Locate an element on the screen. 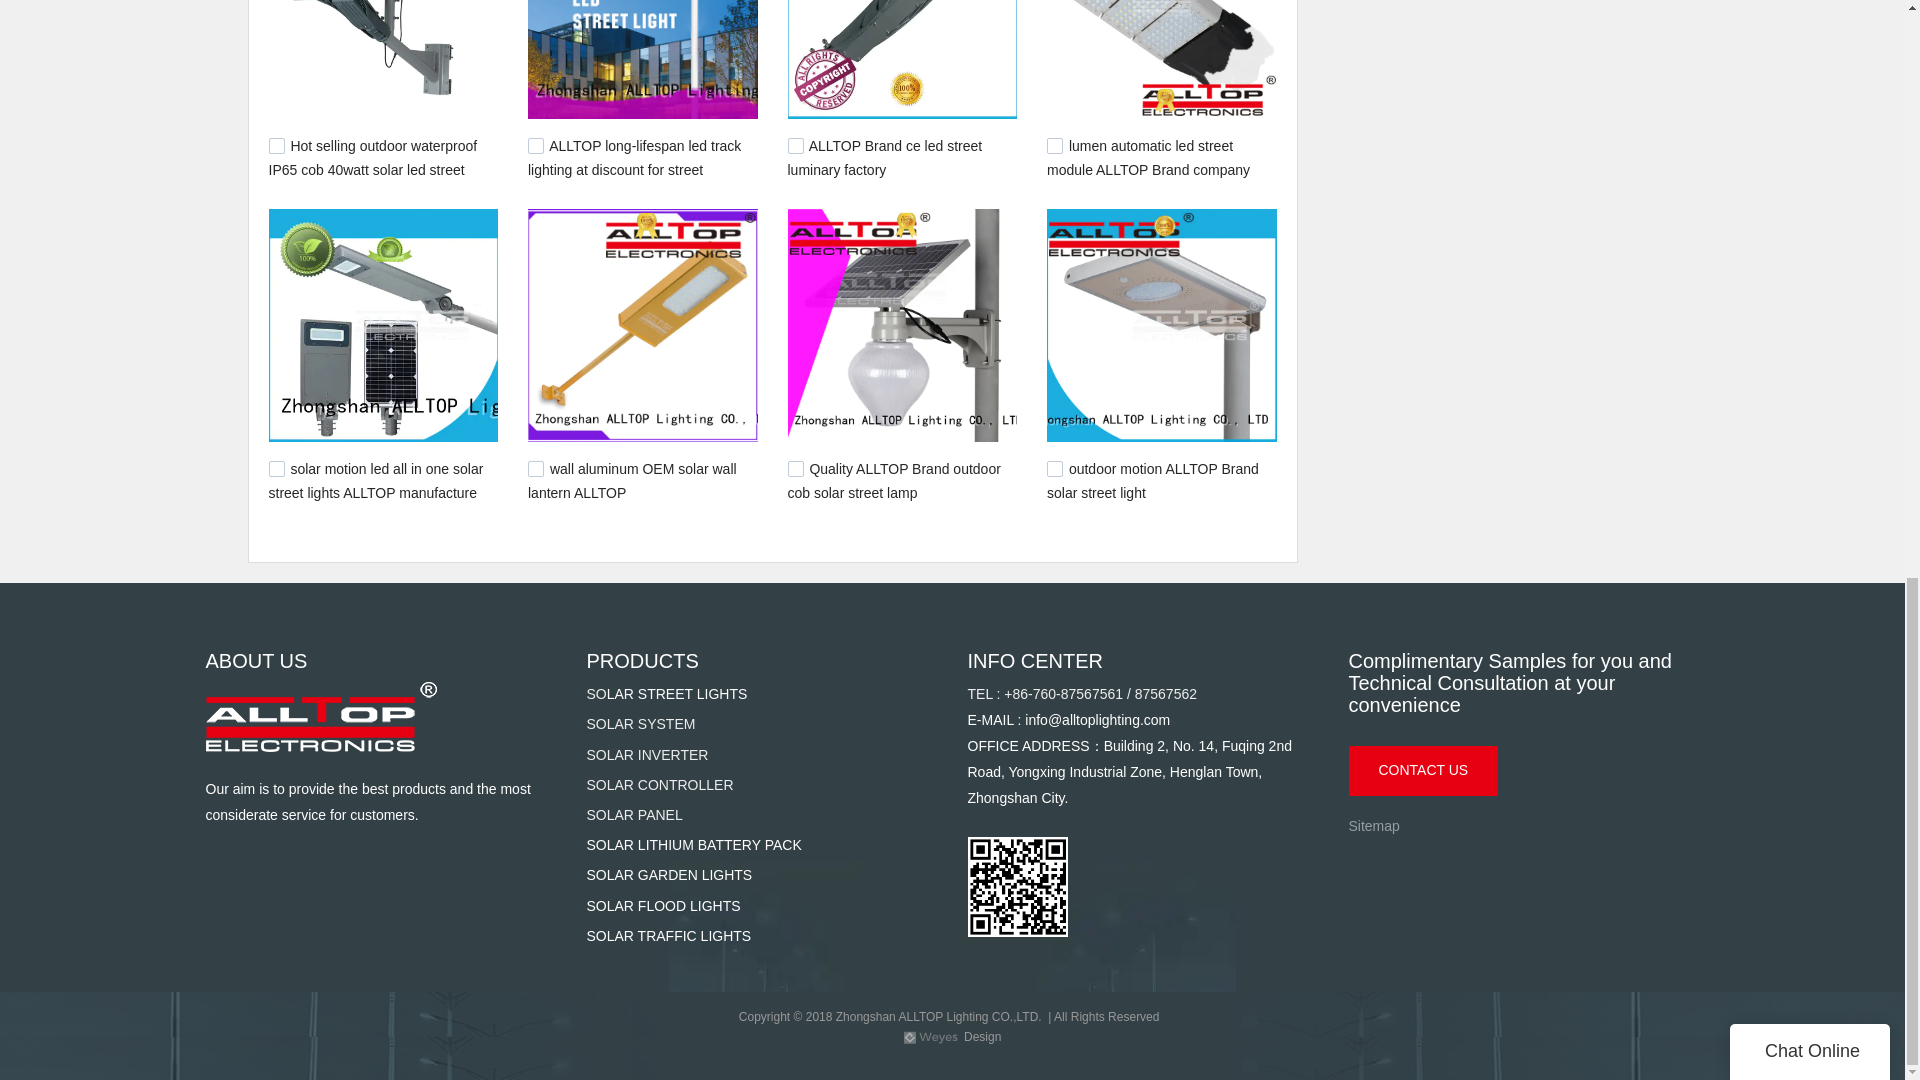  Quality ALLTOP Brand outdoor cob solar street lamp is located at coordinates (894, 481).